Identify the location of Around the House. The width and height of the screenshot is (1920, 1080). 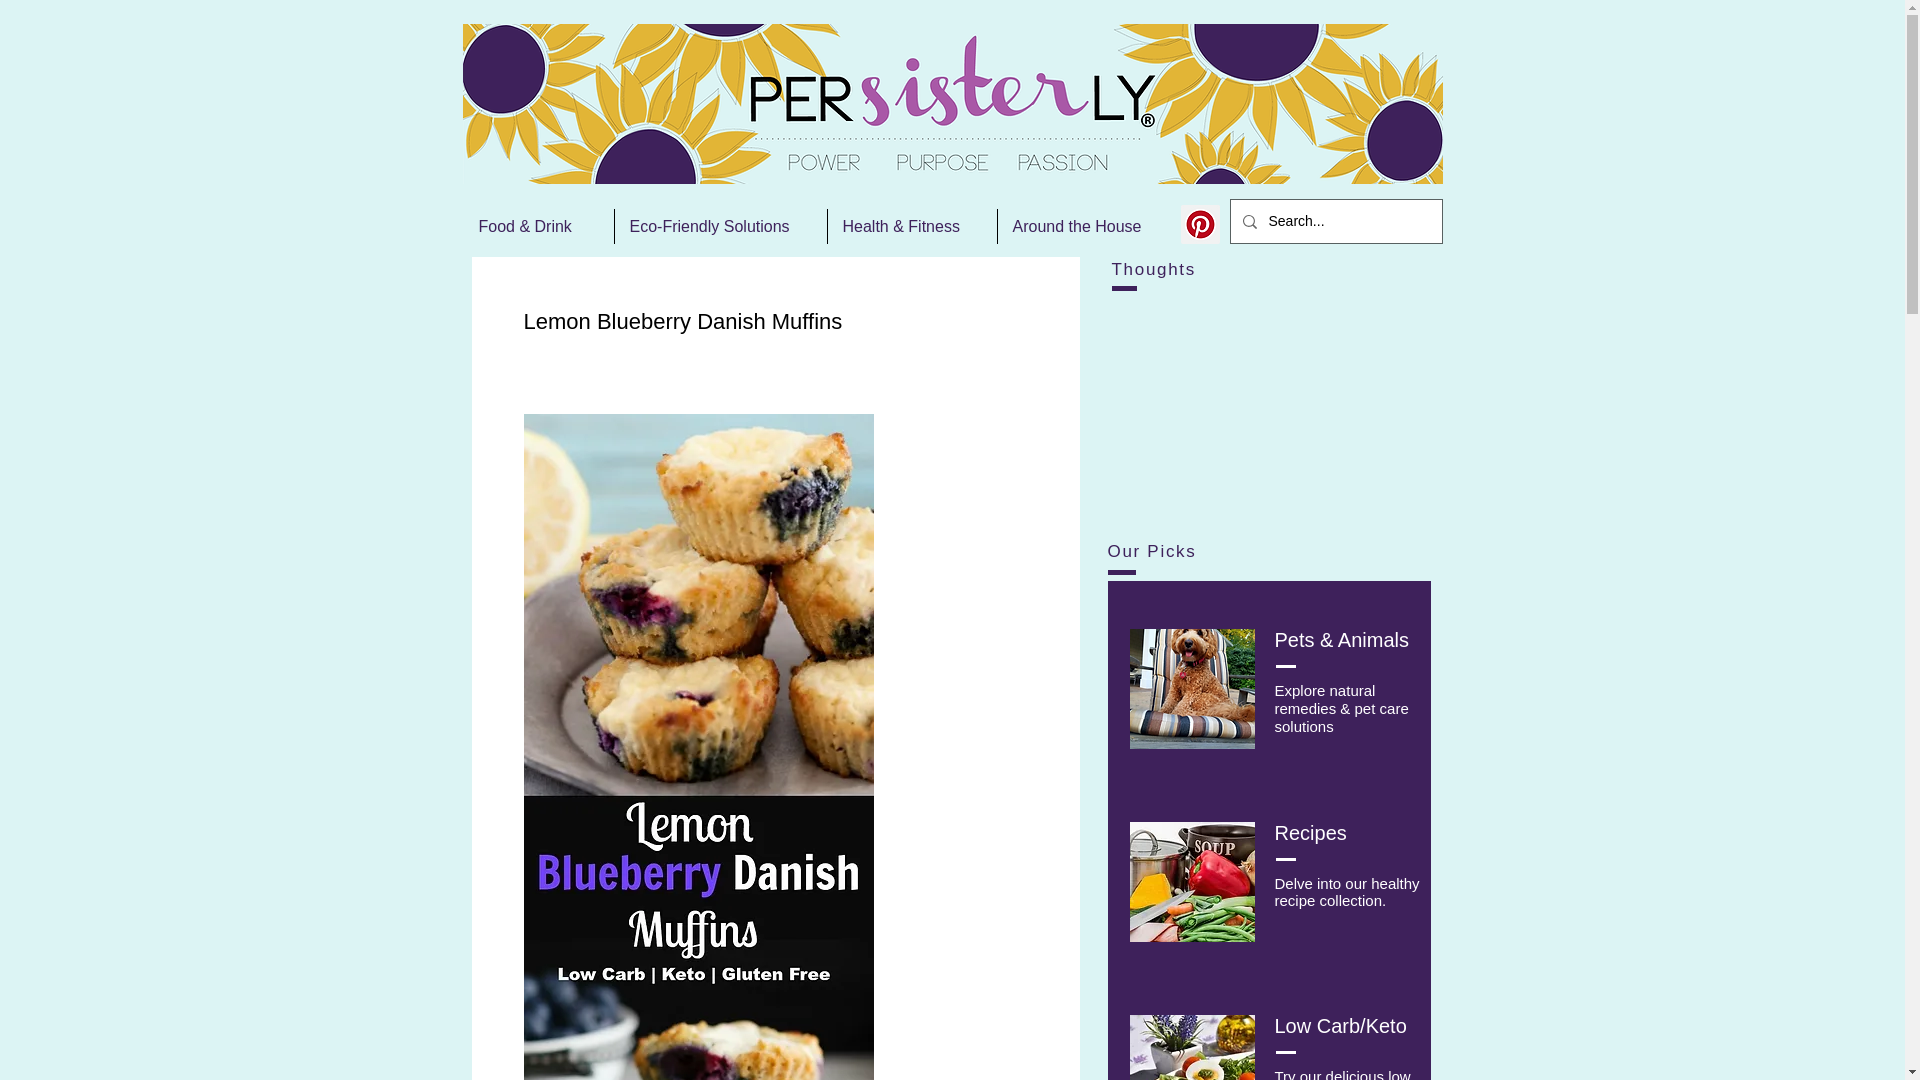
(1089, 226).